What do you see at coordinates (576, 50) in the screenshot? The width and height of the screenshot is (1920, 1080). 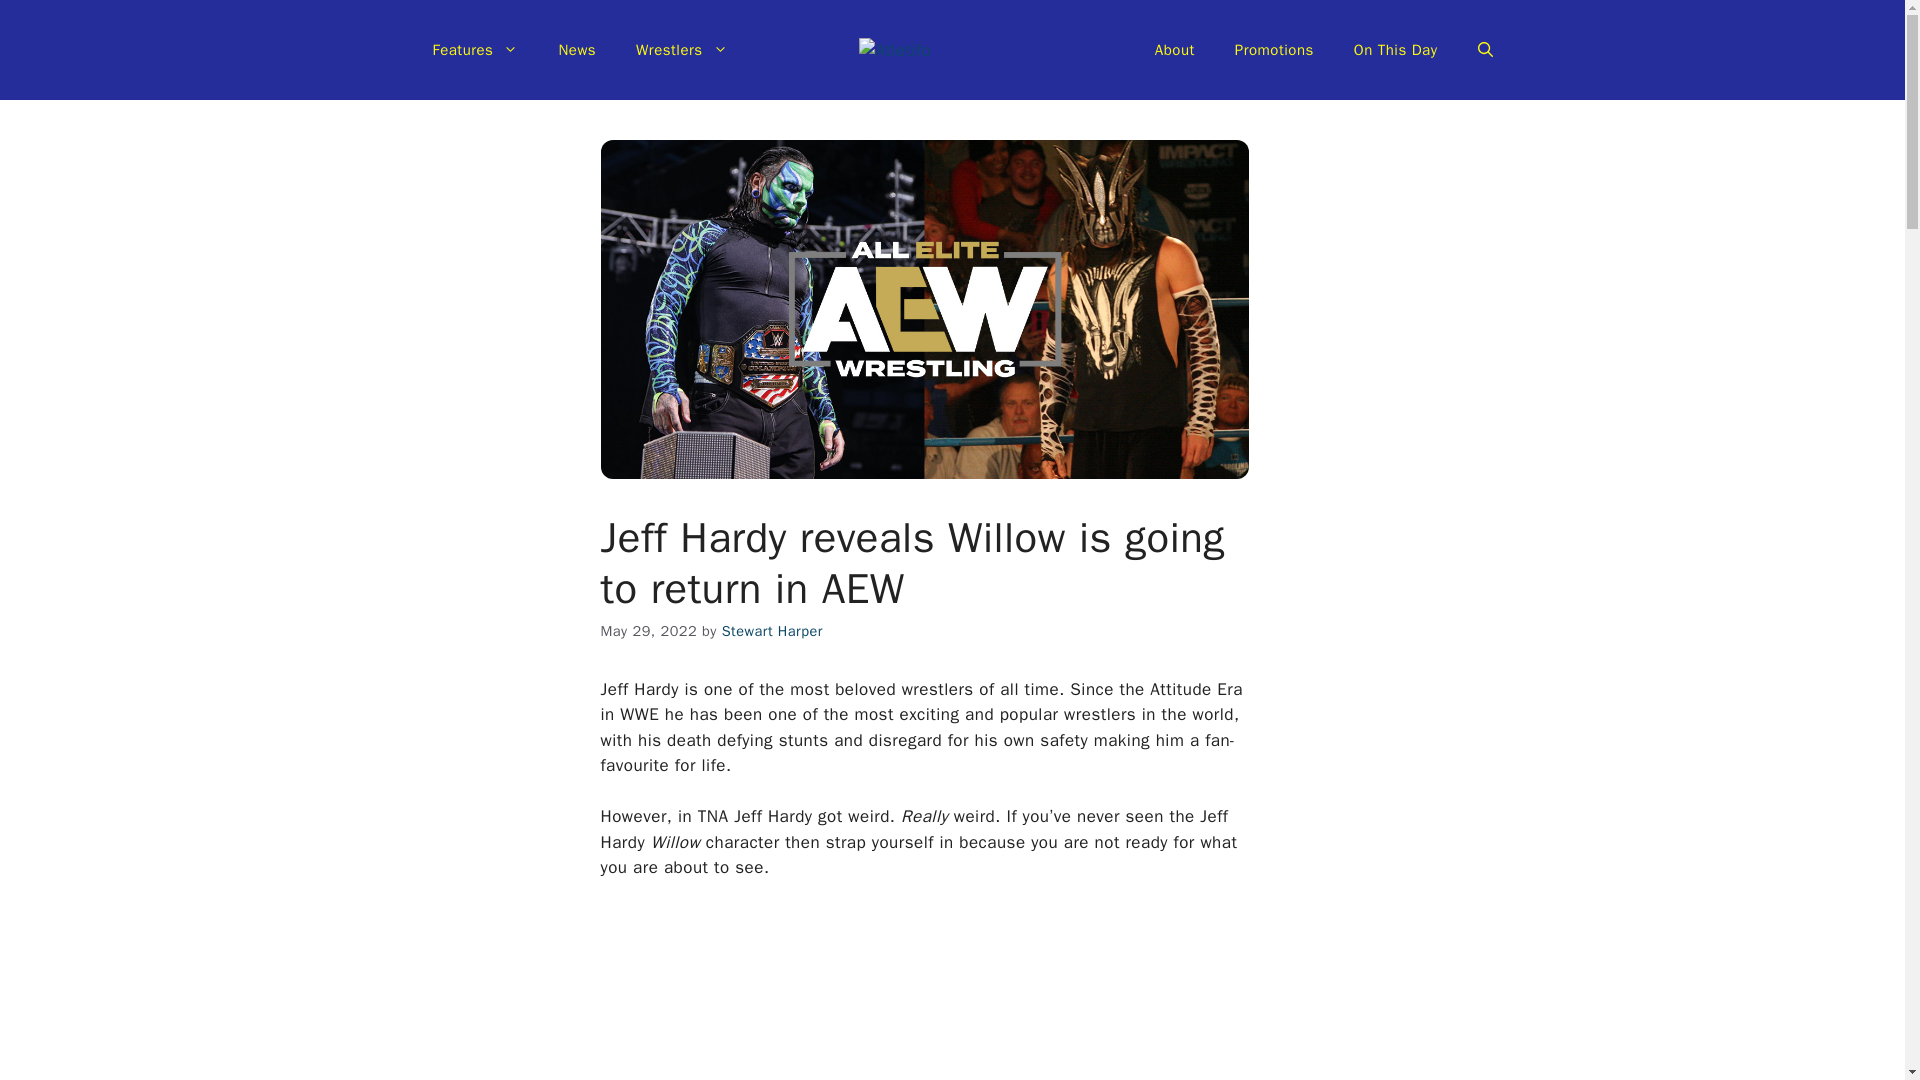 I see `News` at bounding box center [576, 50].